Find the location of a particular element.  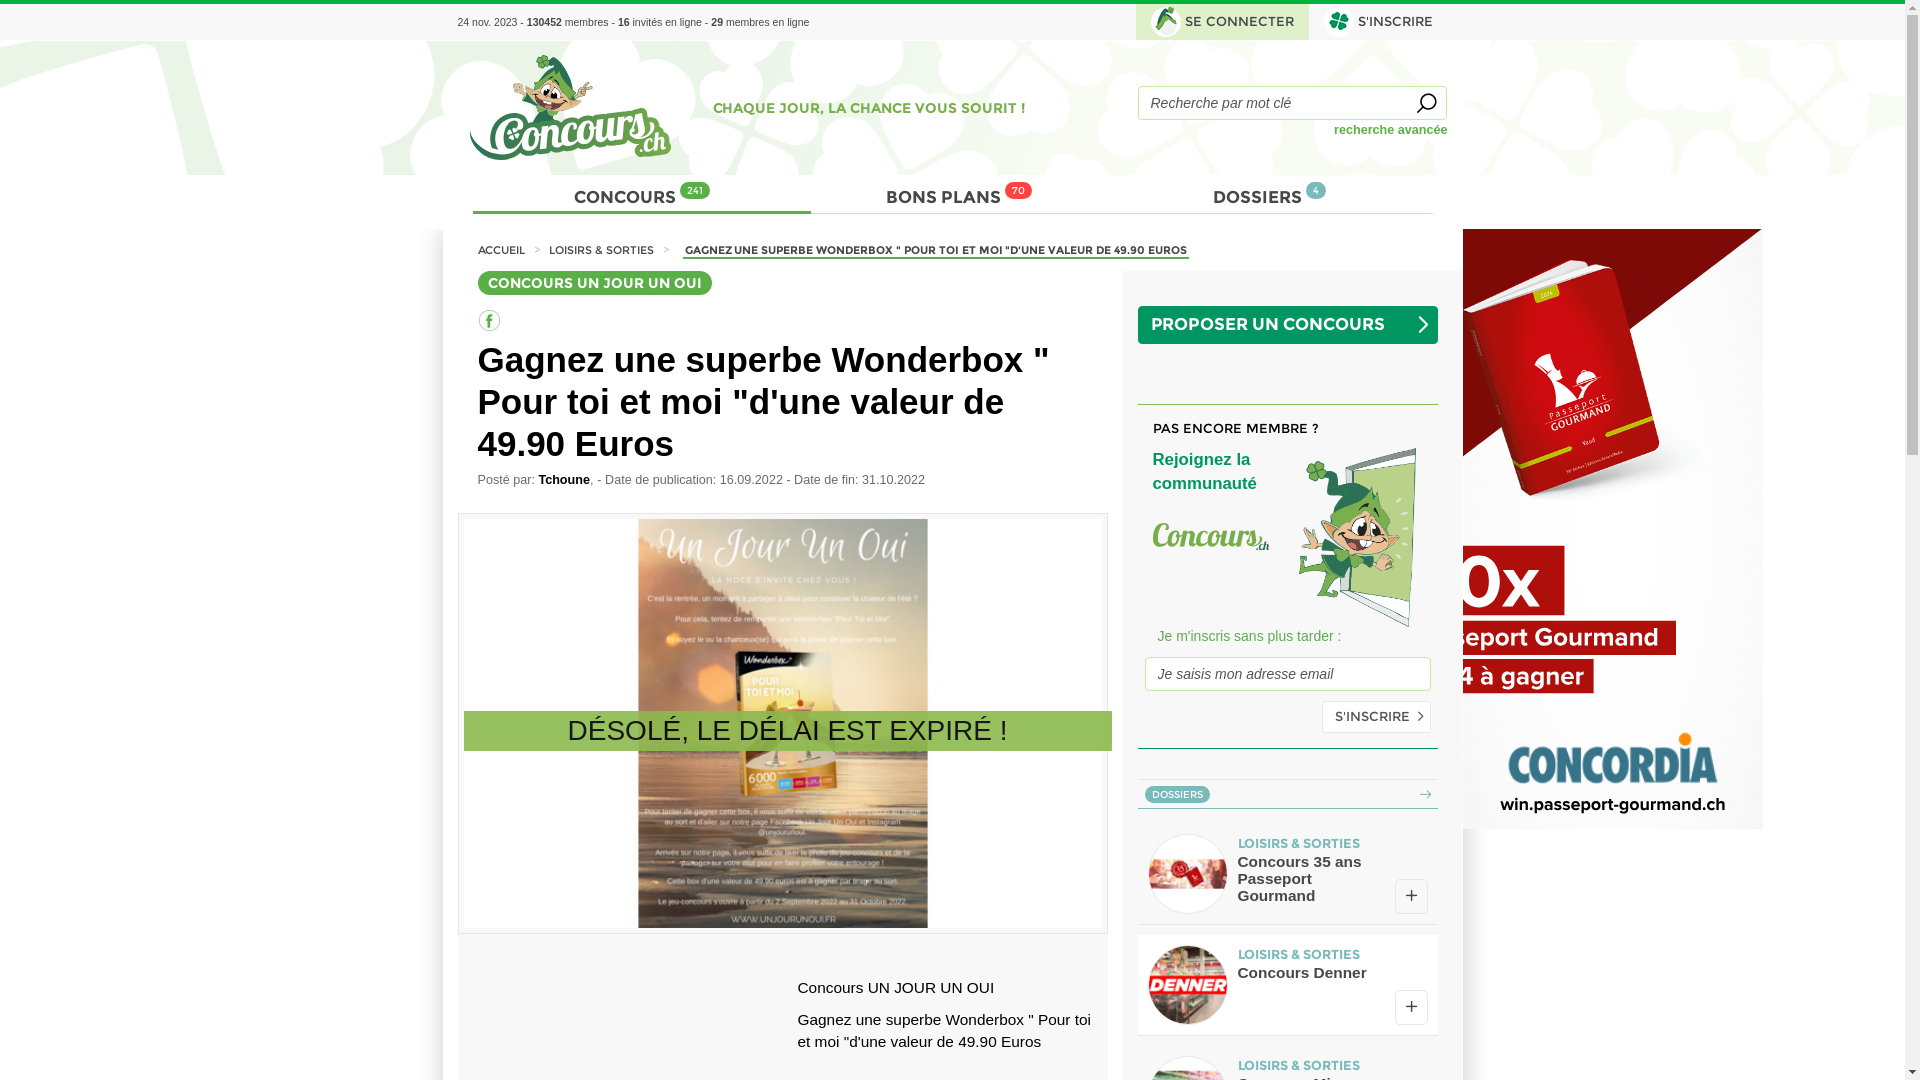

Tchoune is located at coordinates (564, 480).